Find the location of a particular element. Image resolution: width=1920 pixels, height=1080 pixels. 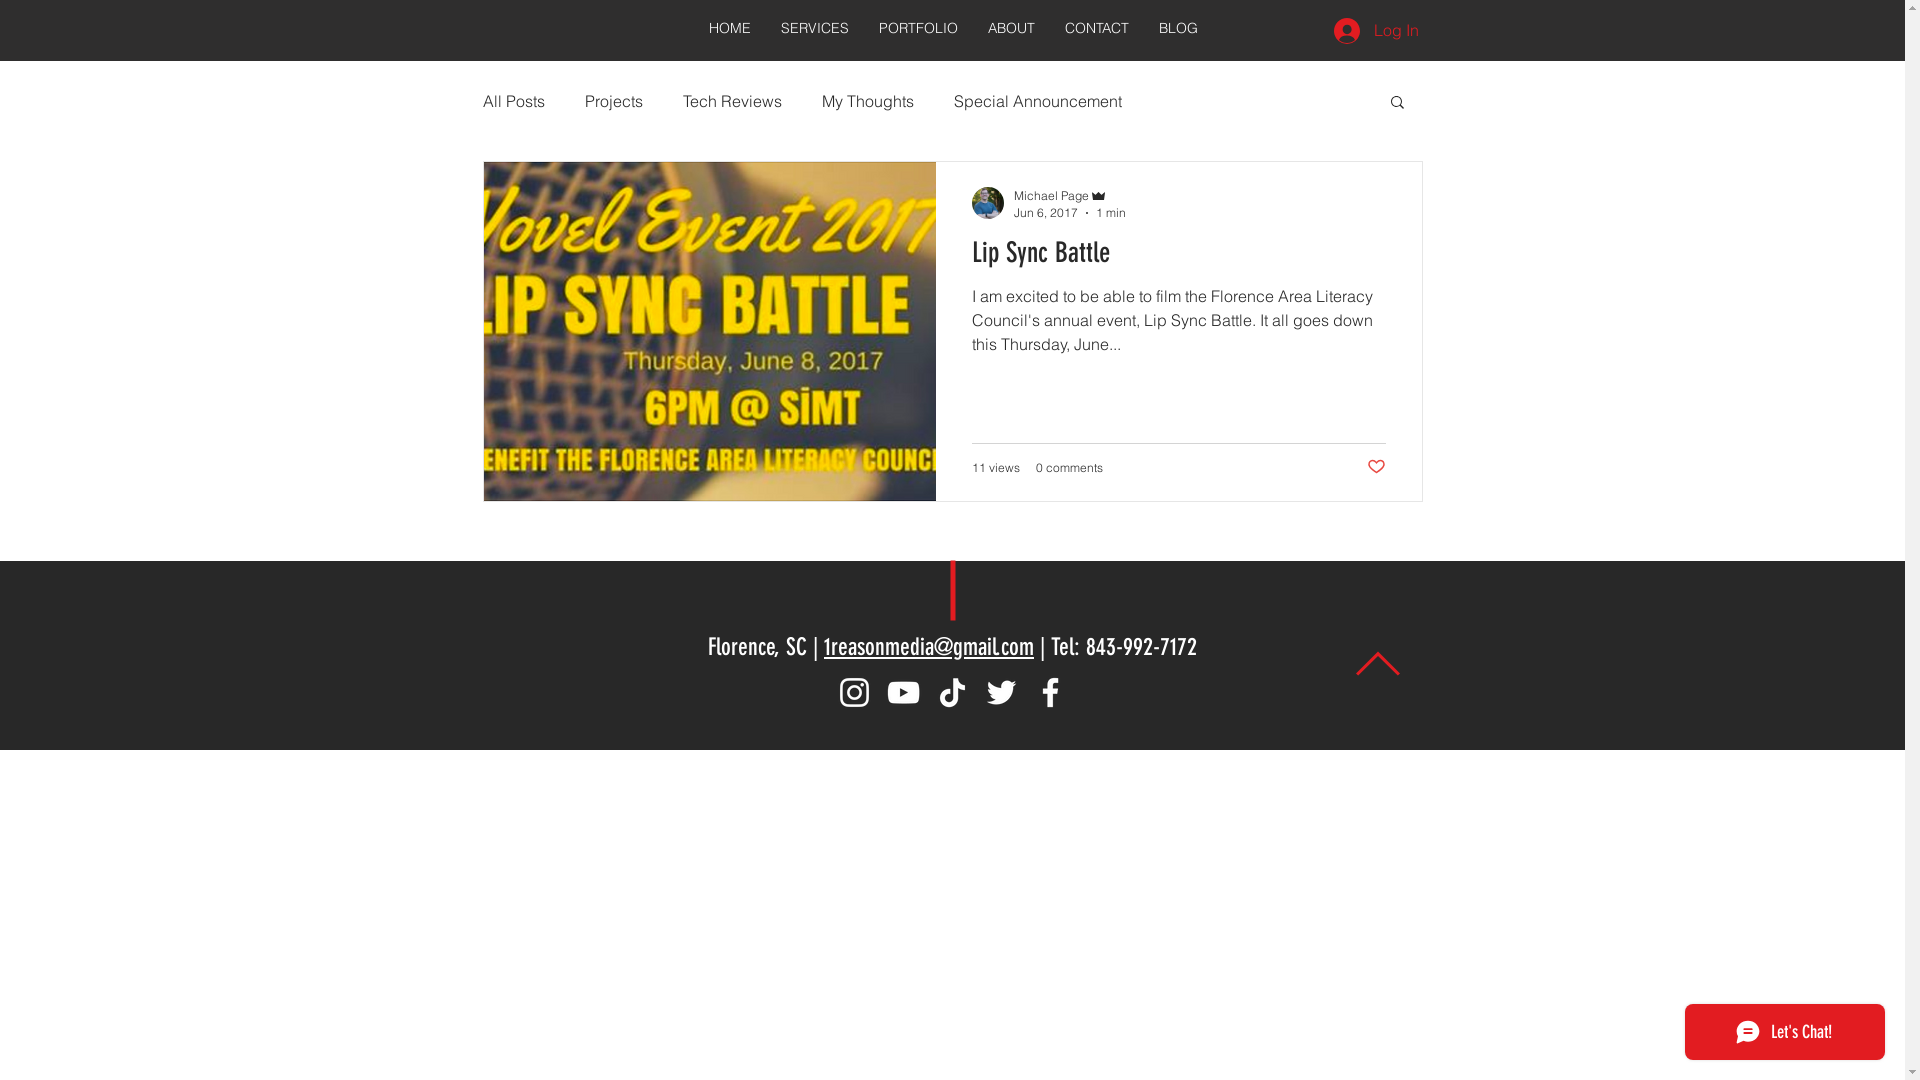

0 comments is located at coordinates (1070, 468).